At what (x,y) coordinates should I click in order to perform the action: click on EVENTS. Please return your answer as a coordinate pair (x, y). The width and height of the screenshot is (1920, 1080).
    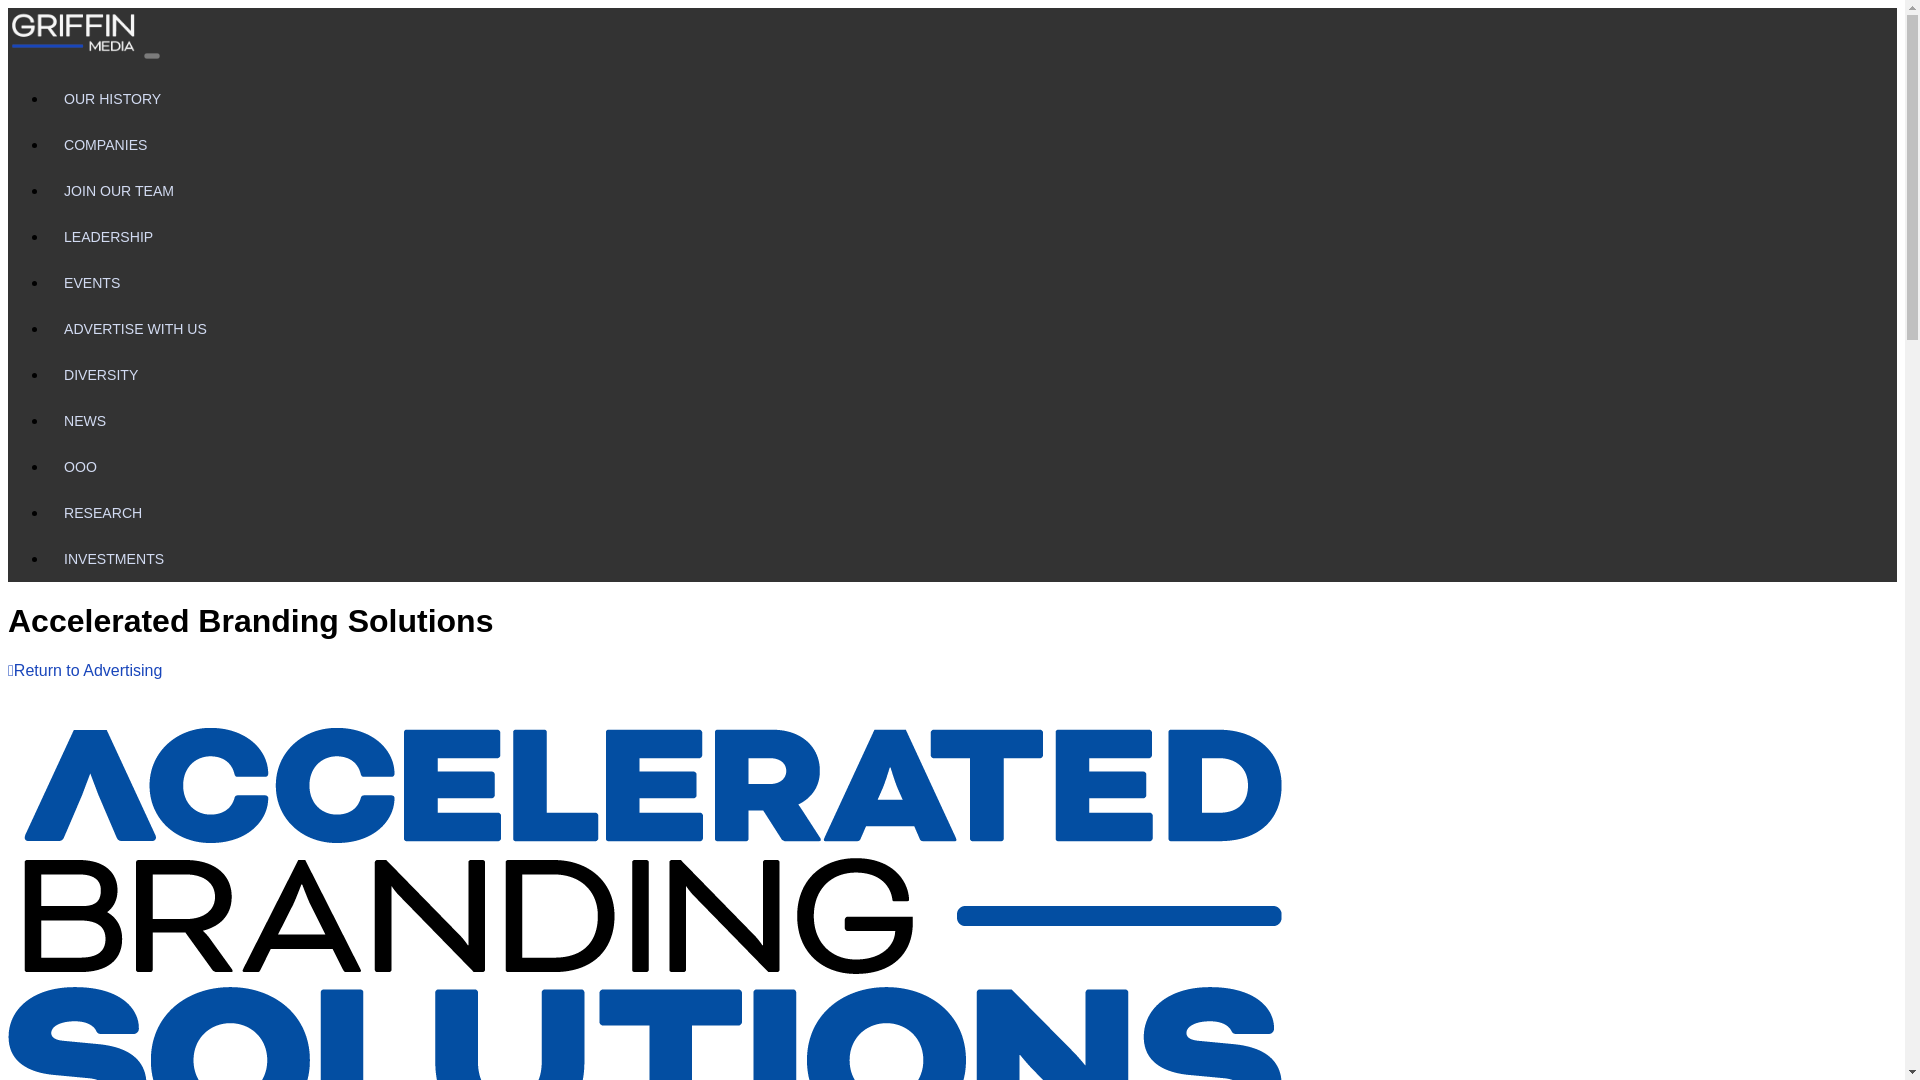
    Looking at the image, I should click on (972, 282).